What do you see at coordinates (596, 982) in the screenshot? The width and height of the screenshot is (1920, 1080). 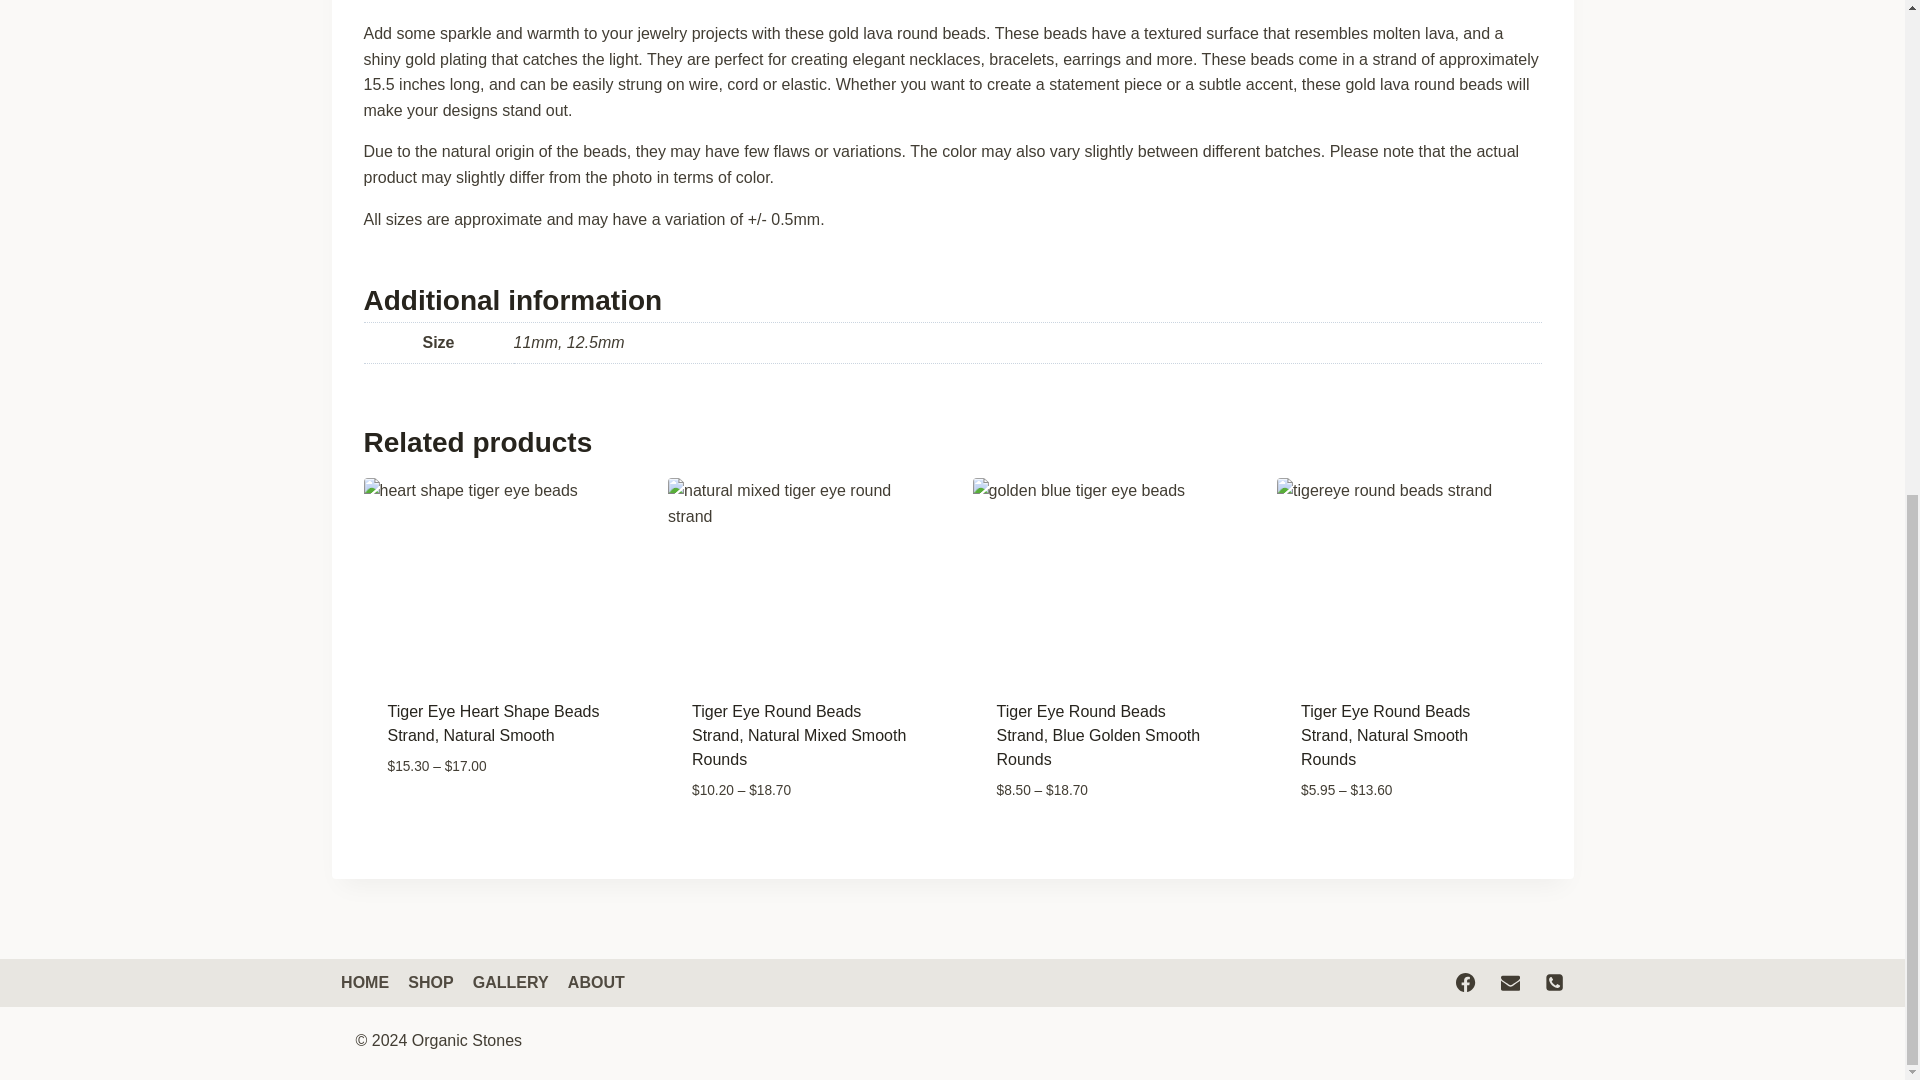 I see `ABOUT` at bounding box center [596, 982].